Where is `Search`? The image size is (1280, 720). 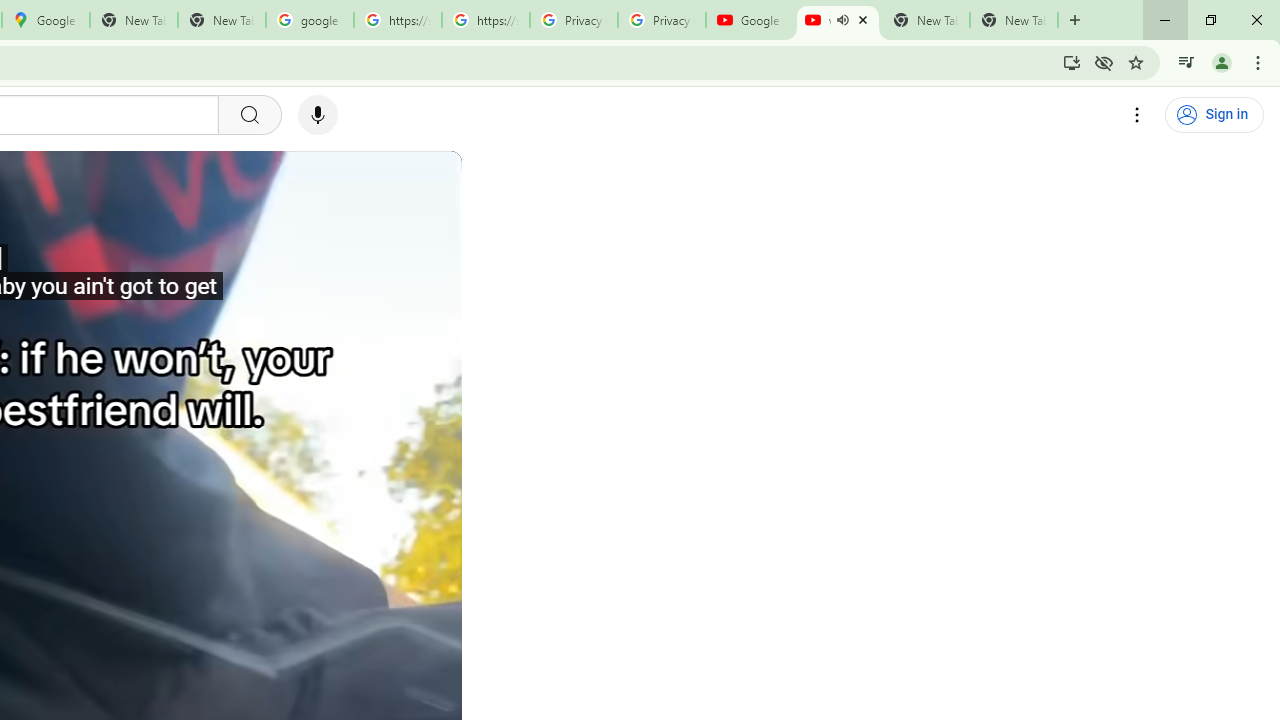
Search is located at coordinates (249, 115).